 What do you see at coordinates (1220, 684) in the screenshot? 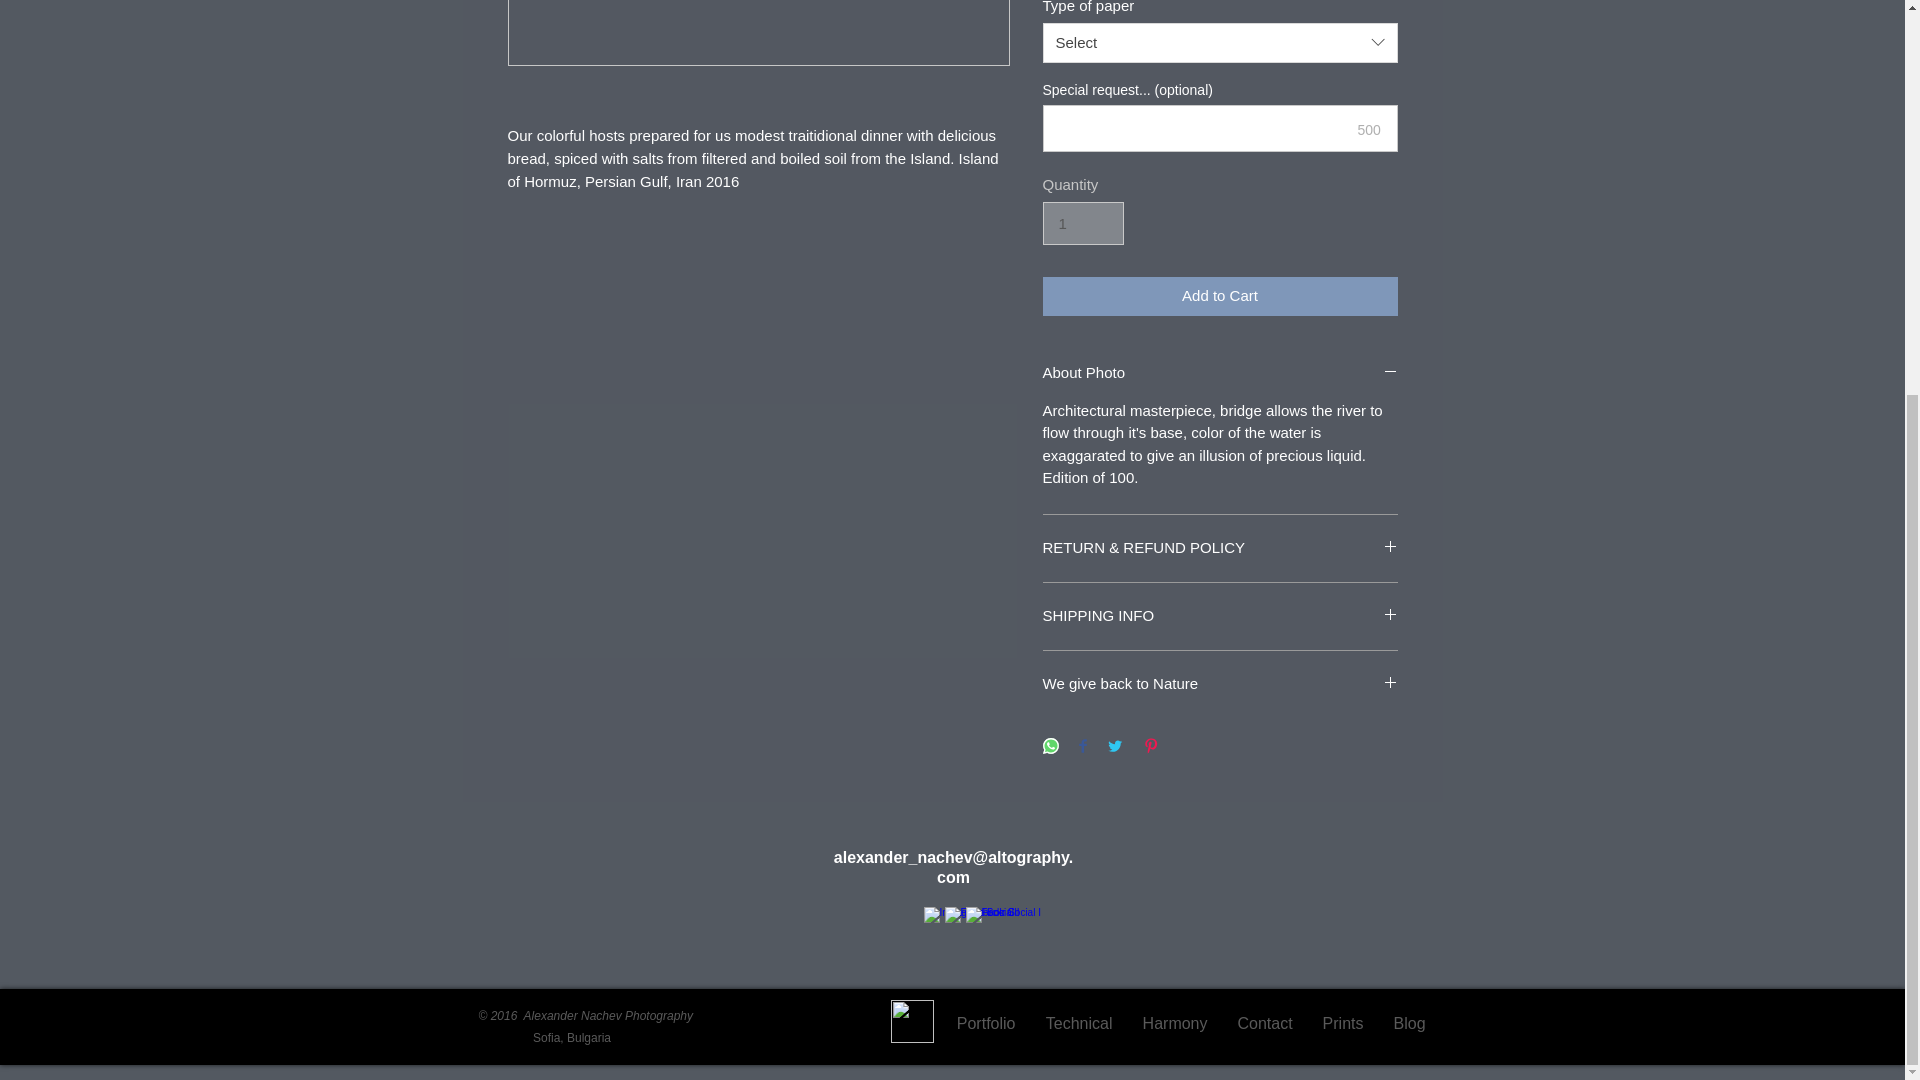
I see `We give back to Nature` at bounding box center [1220, 684].